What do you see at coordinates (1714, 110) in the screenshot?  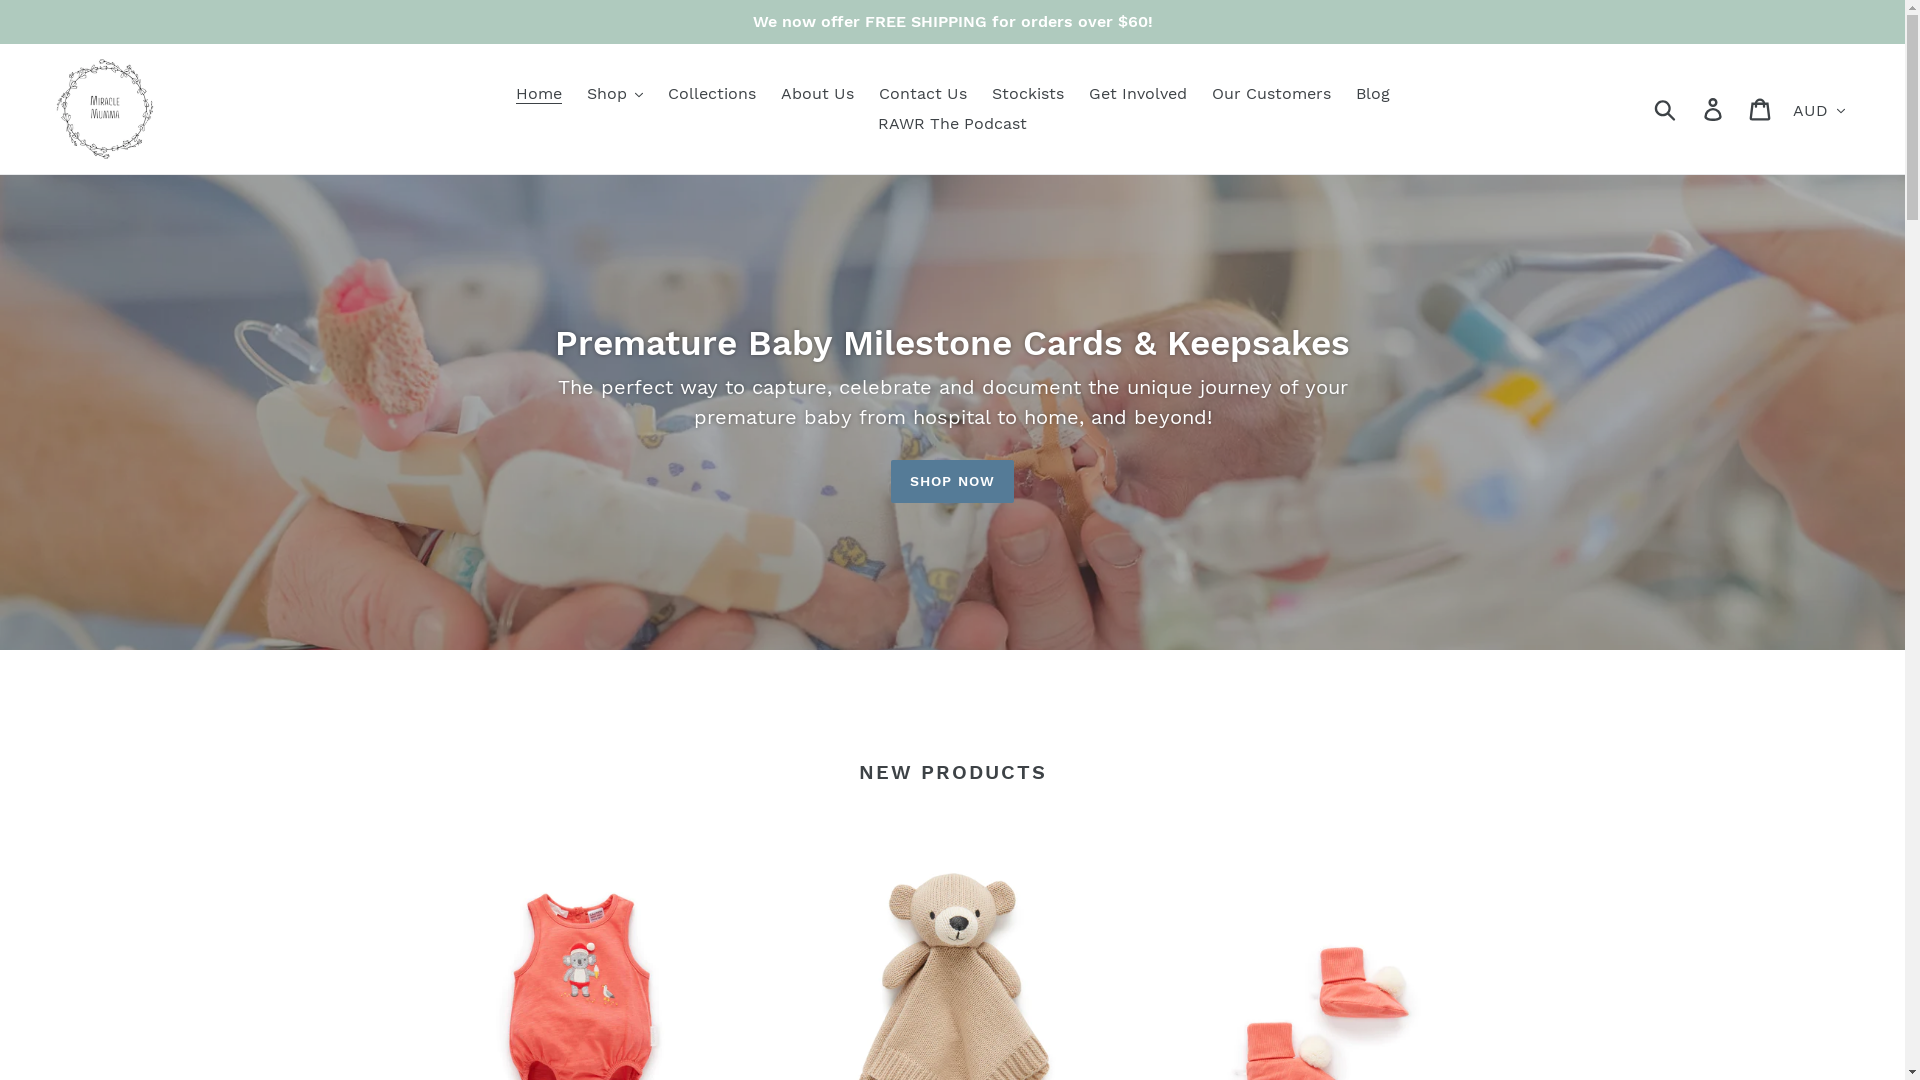 I see `Log in` at bounding box center [1714, 110].